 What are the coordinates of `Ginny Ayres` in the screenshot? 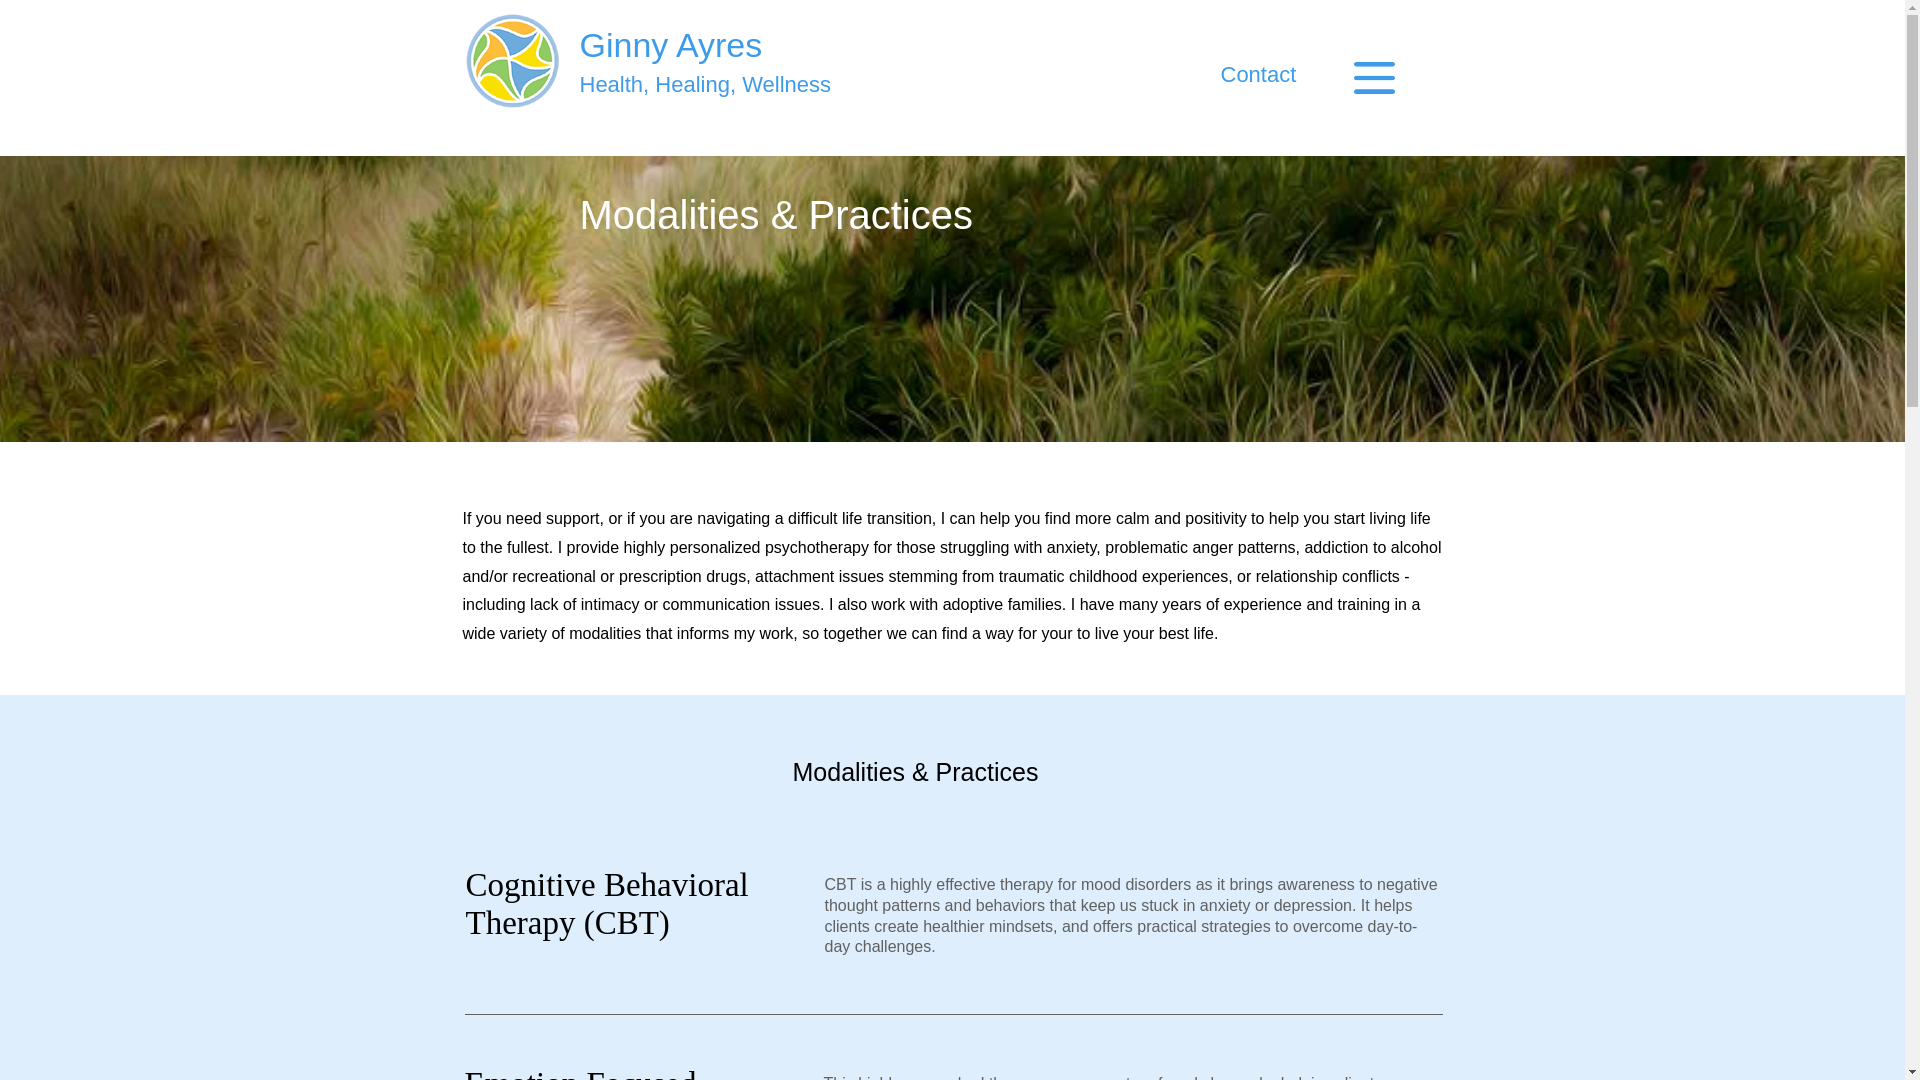 It's located at (670, 44).